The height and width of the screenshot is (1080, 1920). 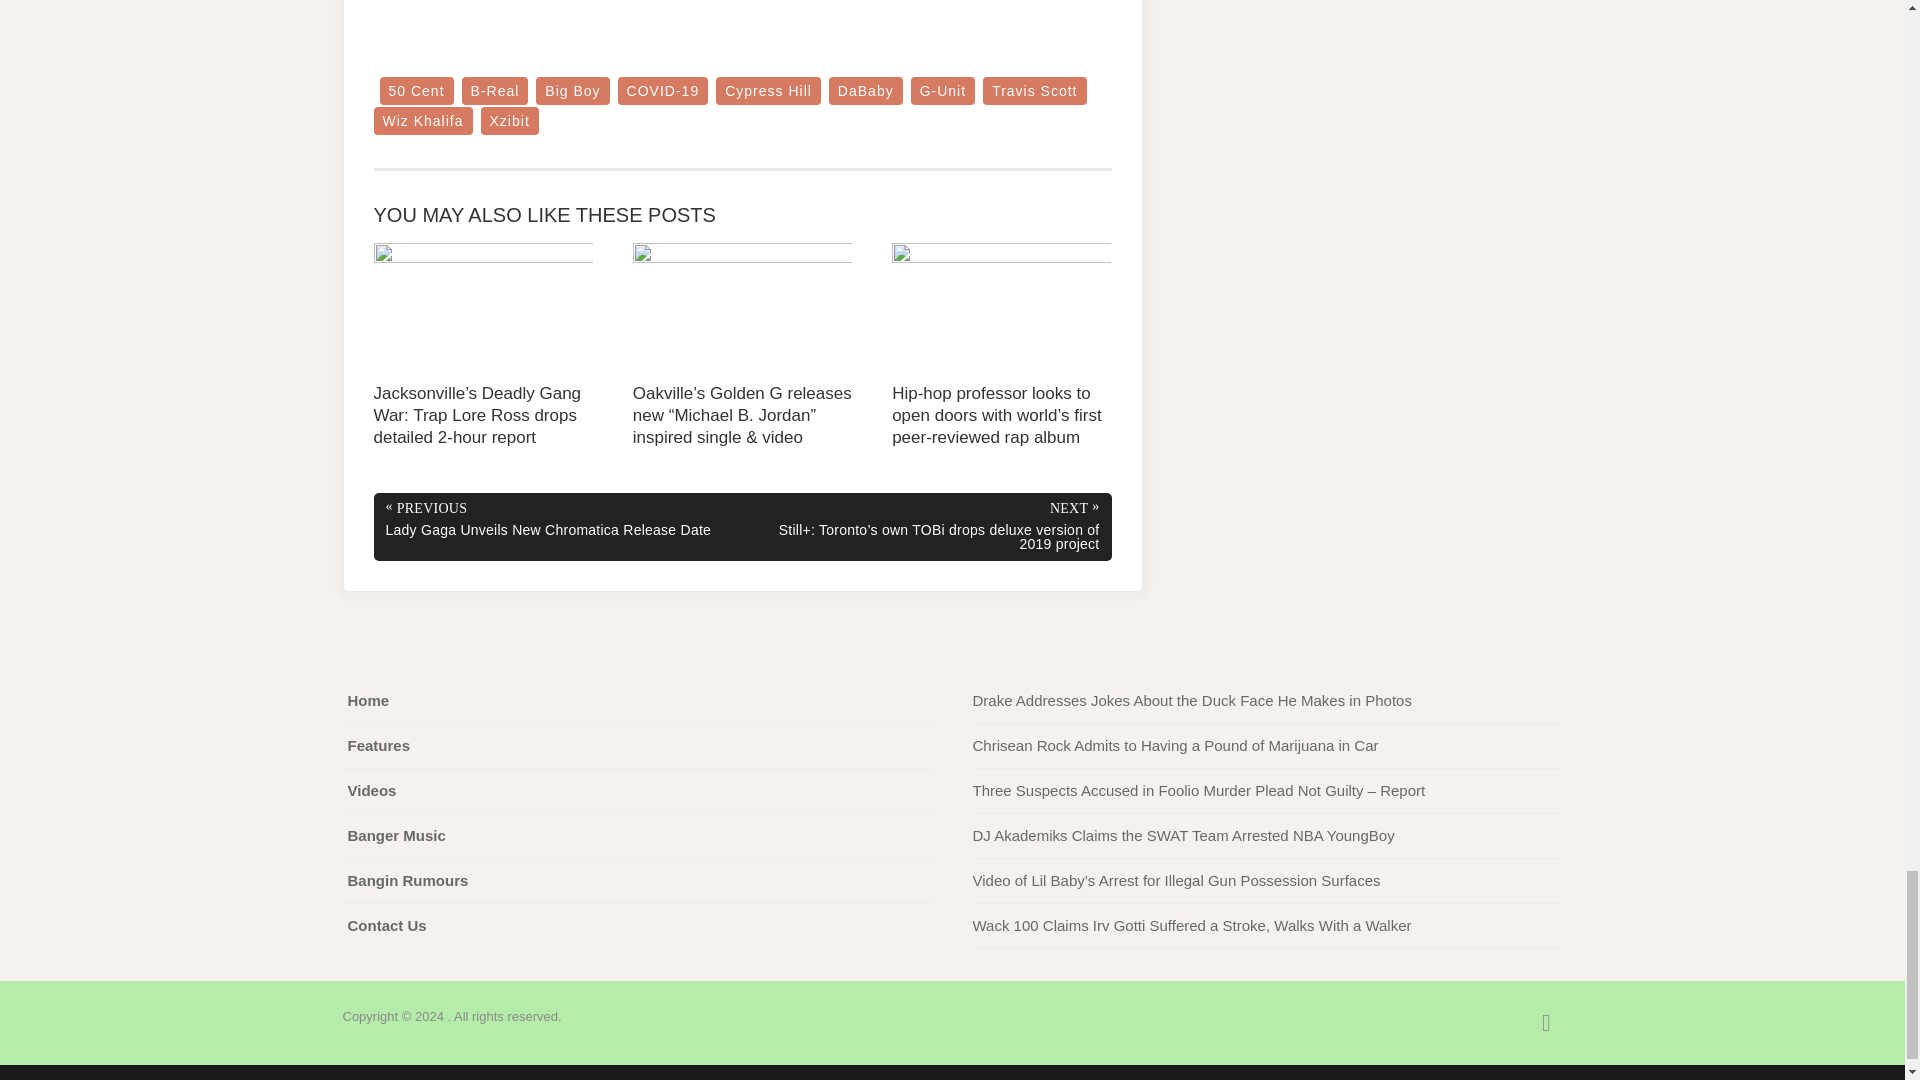 What do you see at coordinates (663, 90) in the screenshot?
I see `COVID-19` at bounding box center [663, 90].